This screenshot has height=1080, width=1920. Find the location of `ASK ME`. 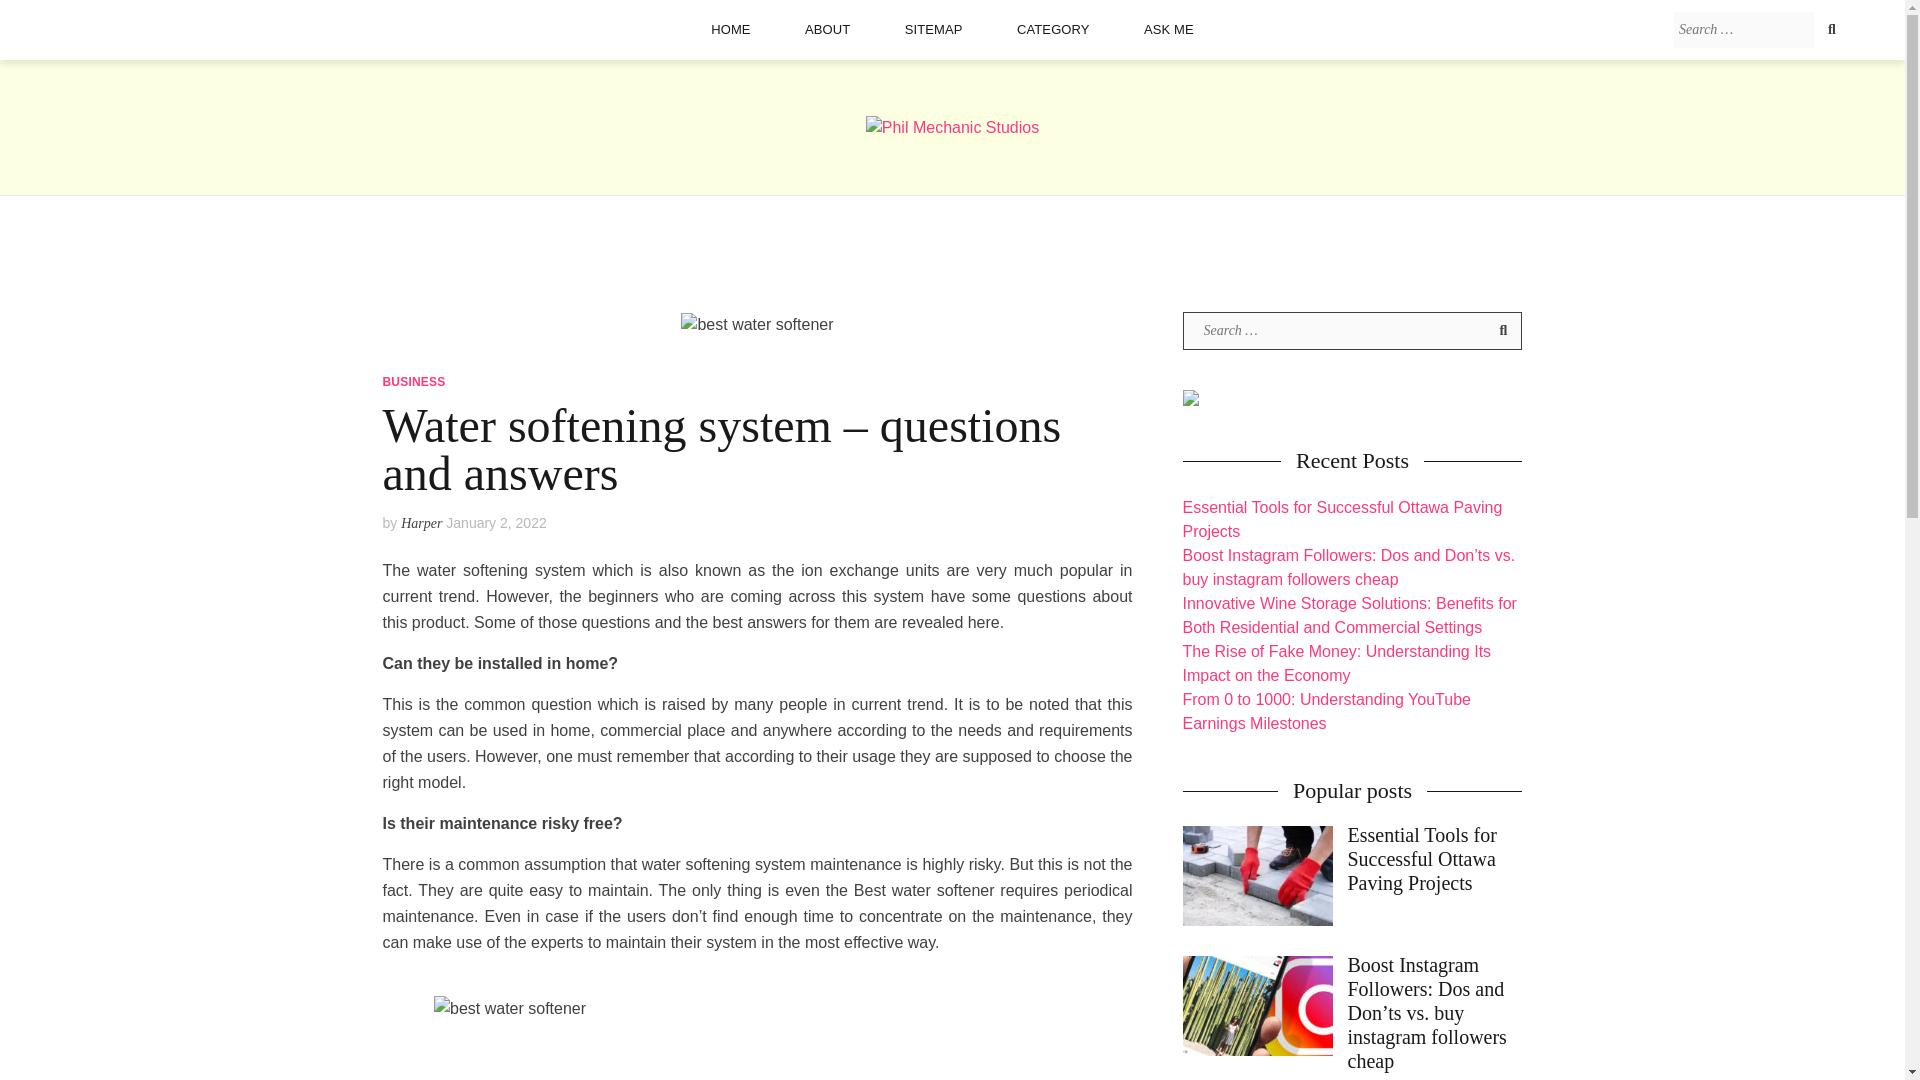

ASK ME is located at coordinates (1169, 29).